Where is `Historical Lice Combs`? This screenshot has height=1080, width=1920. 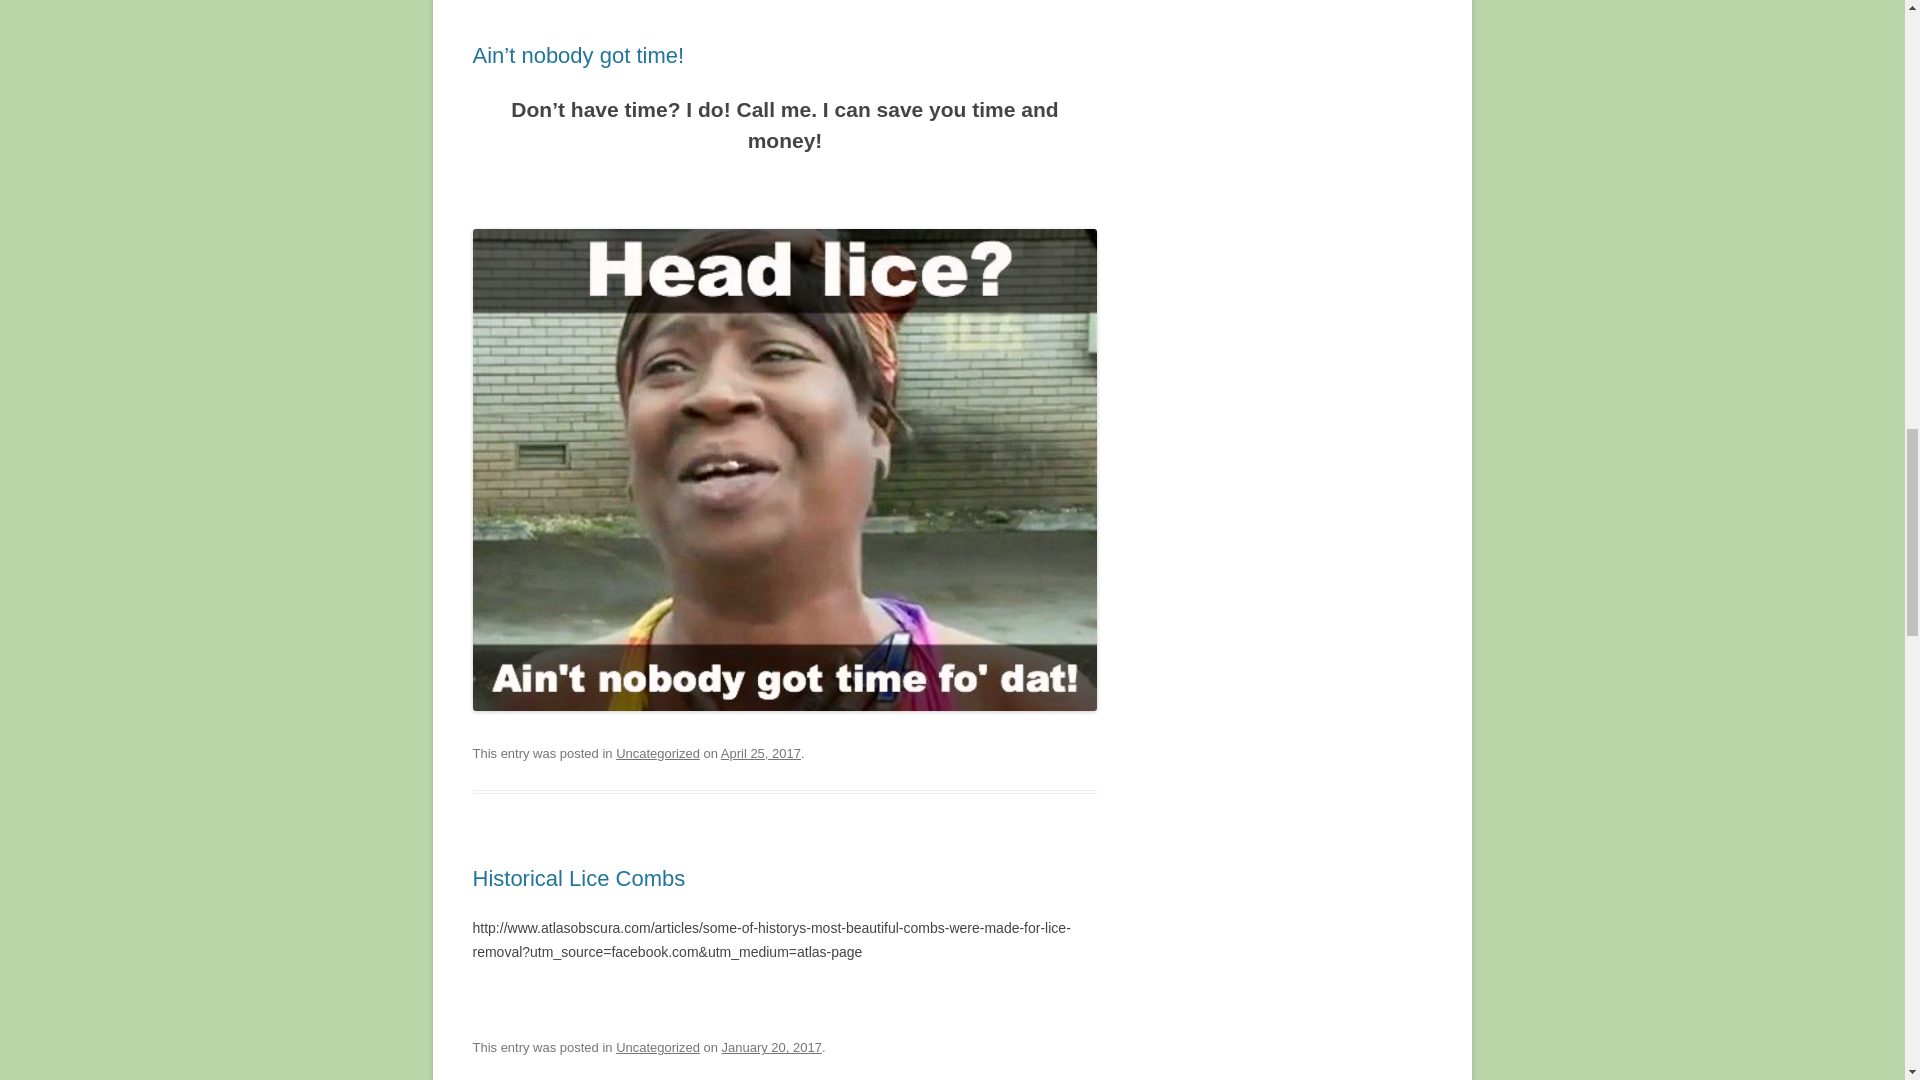 Historical Lice Combs is located at coordinates (578, 878).